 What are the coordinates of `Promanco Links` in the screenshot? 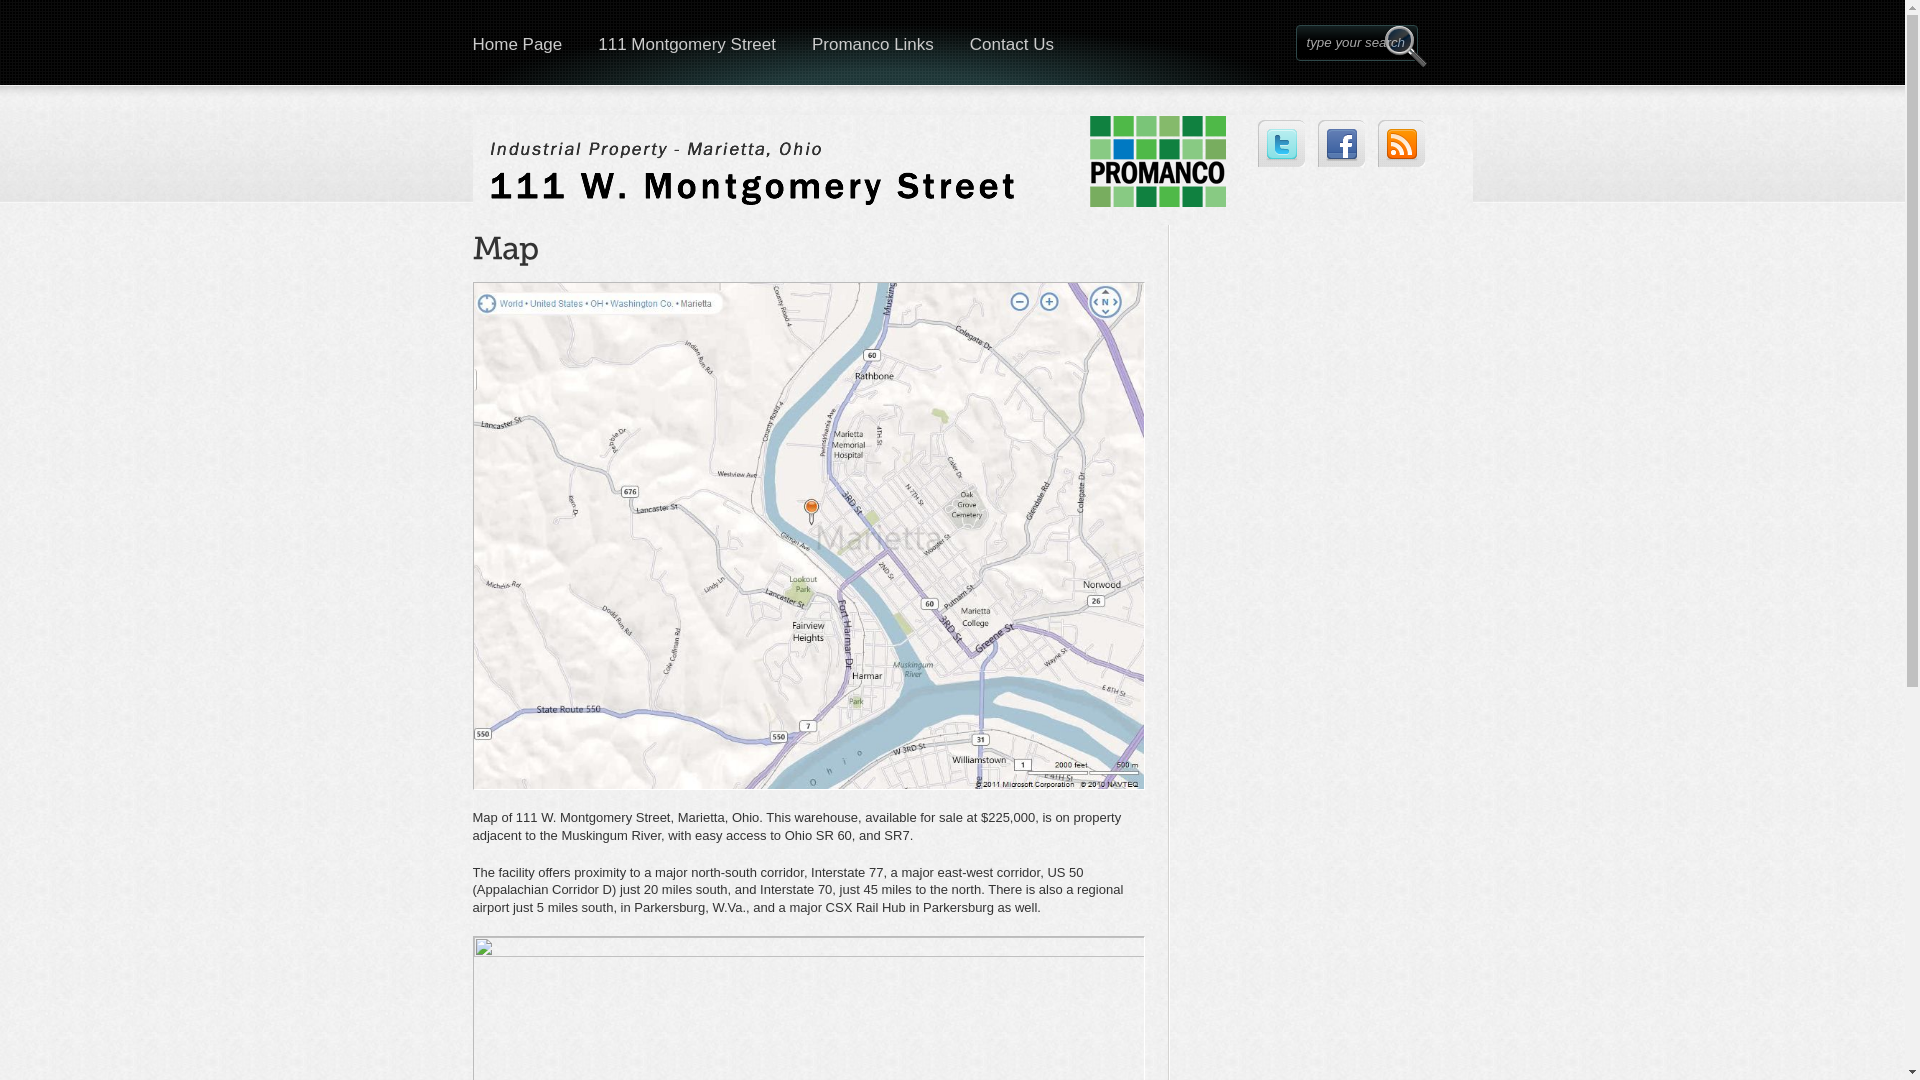 It's located at (873, 42).